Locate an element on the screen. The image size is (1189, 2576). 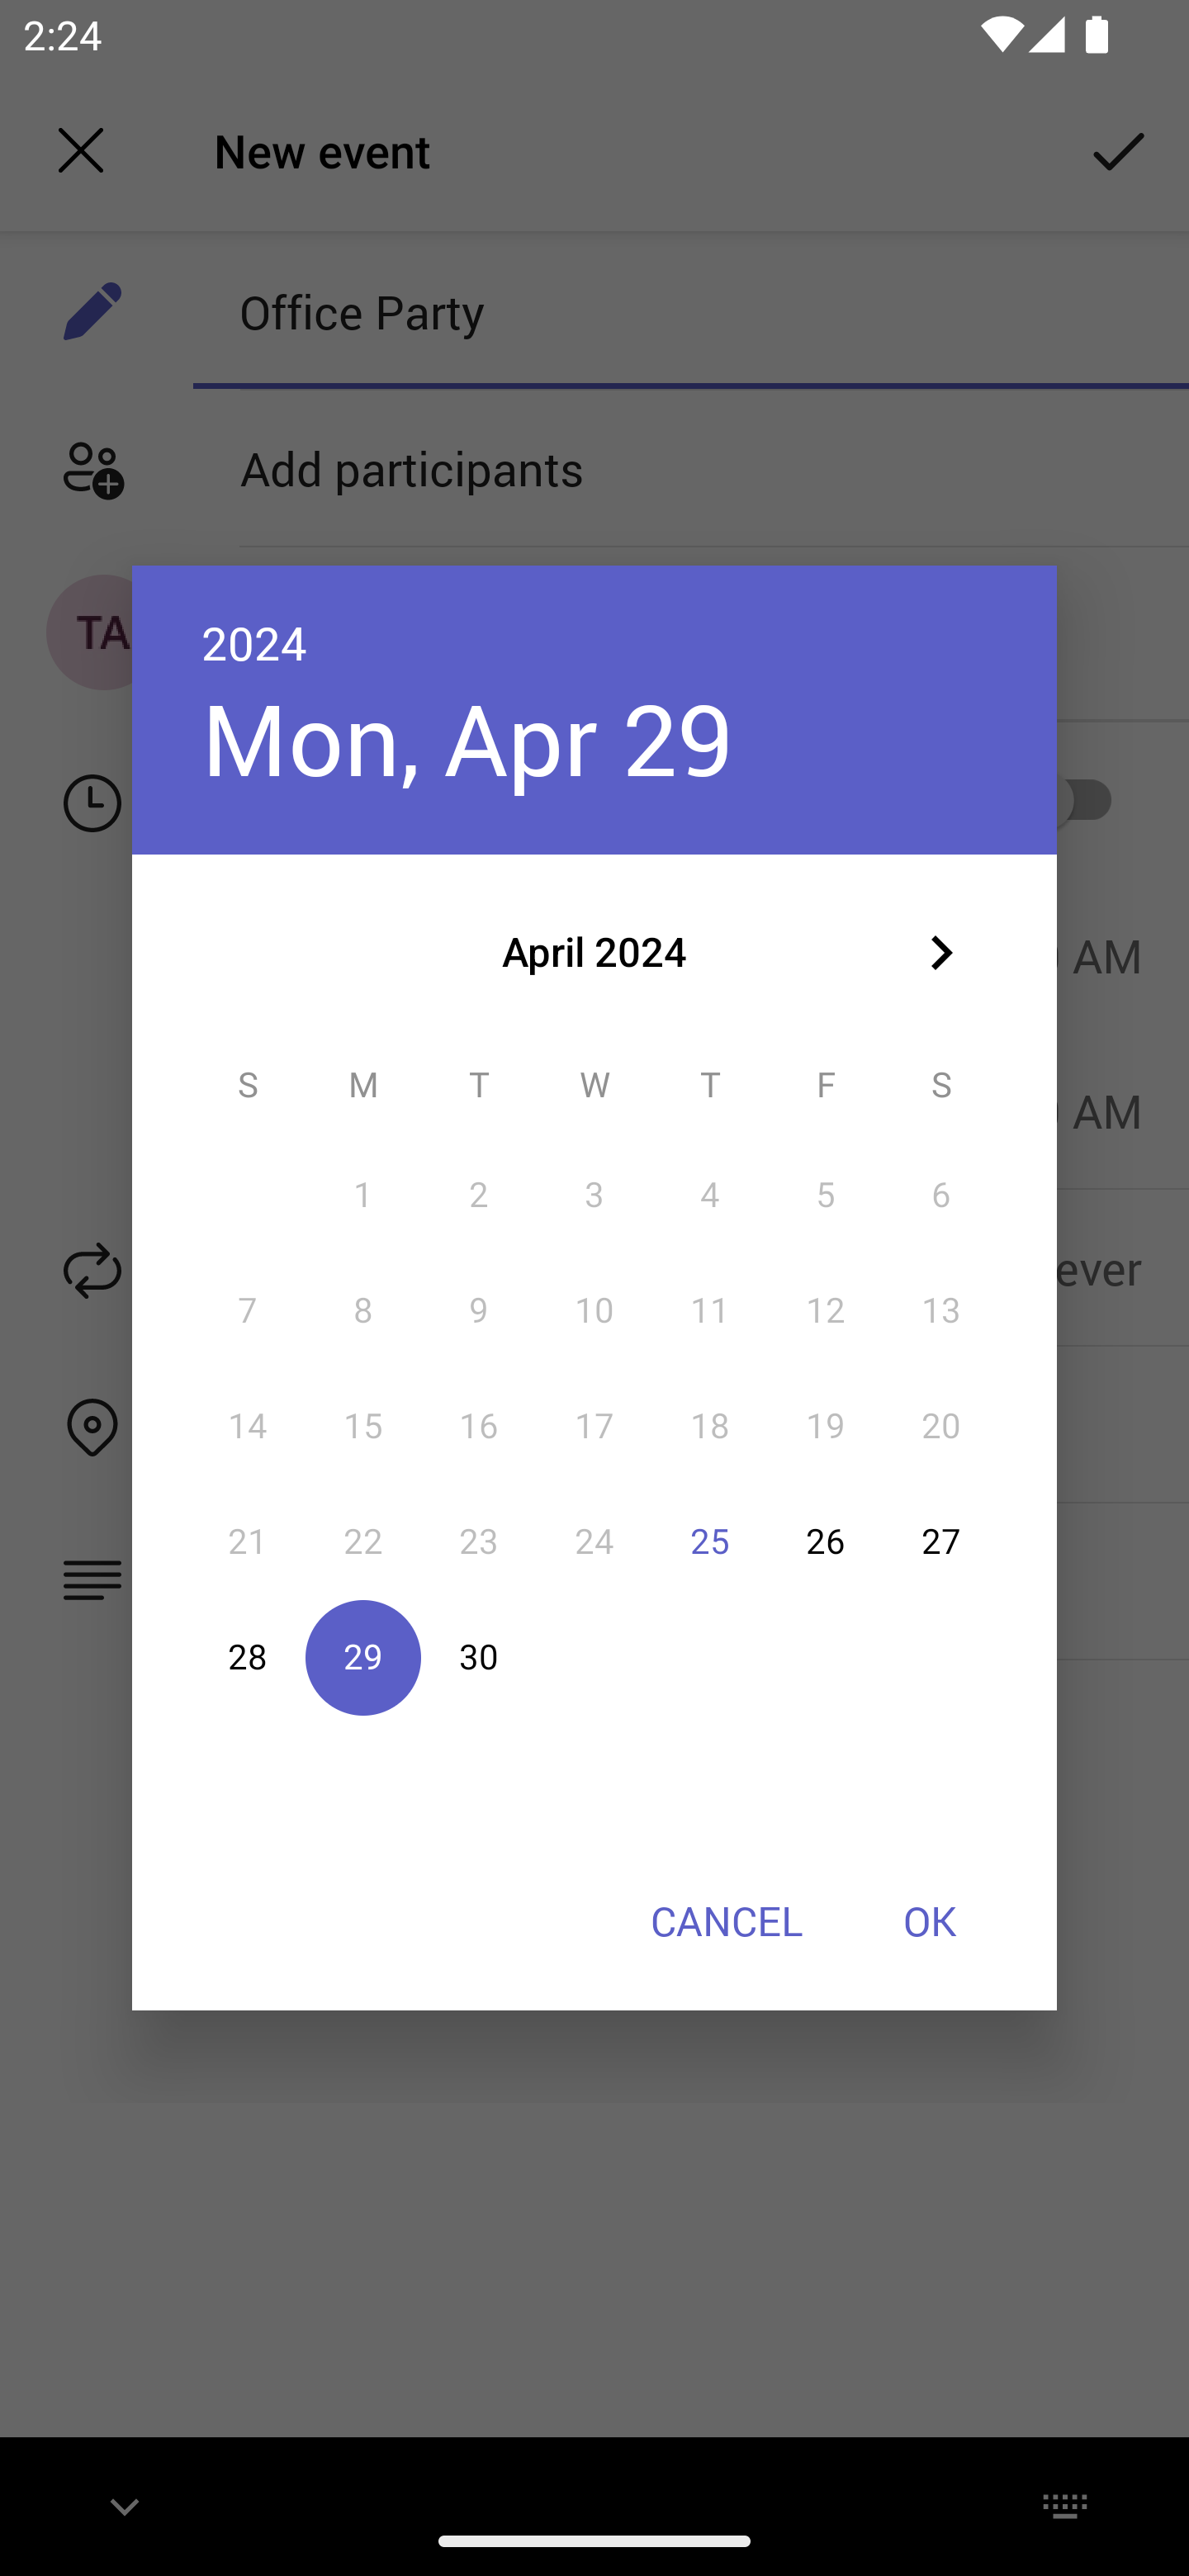
29 29 April 2024 is located at coordinates (363, 1657).